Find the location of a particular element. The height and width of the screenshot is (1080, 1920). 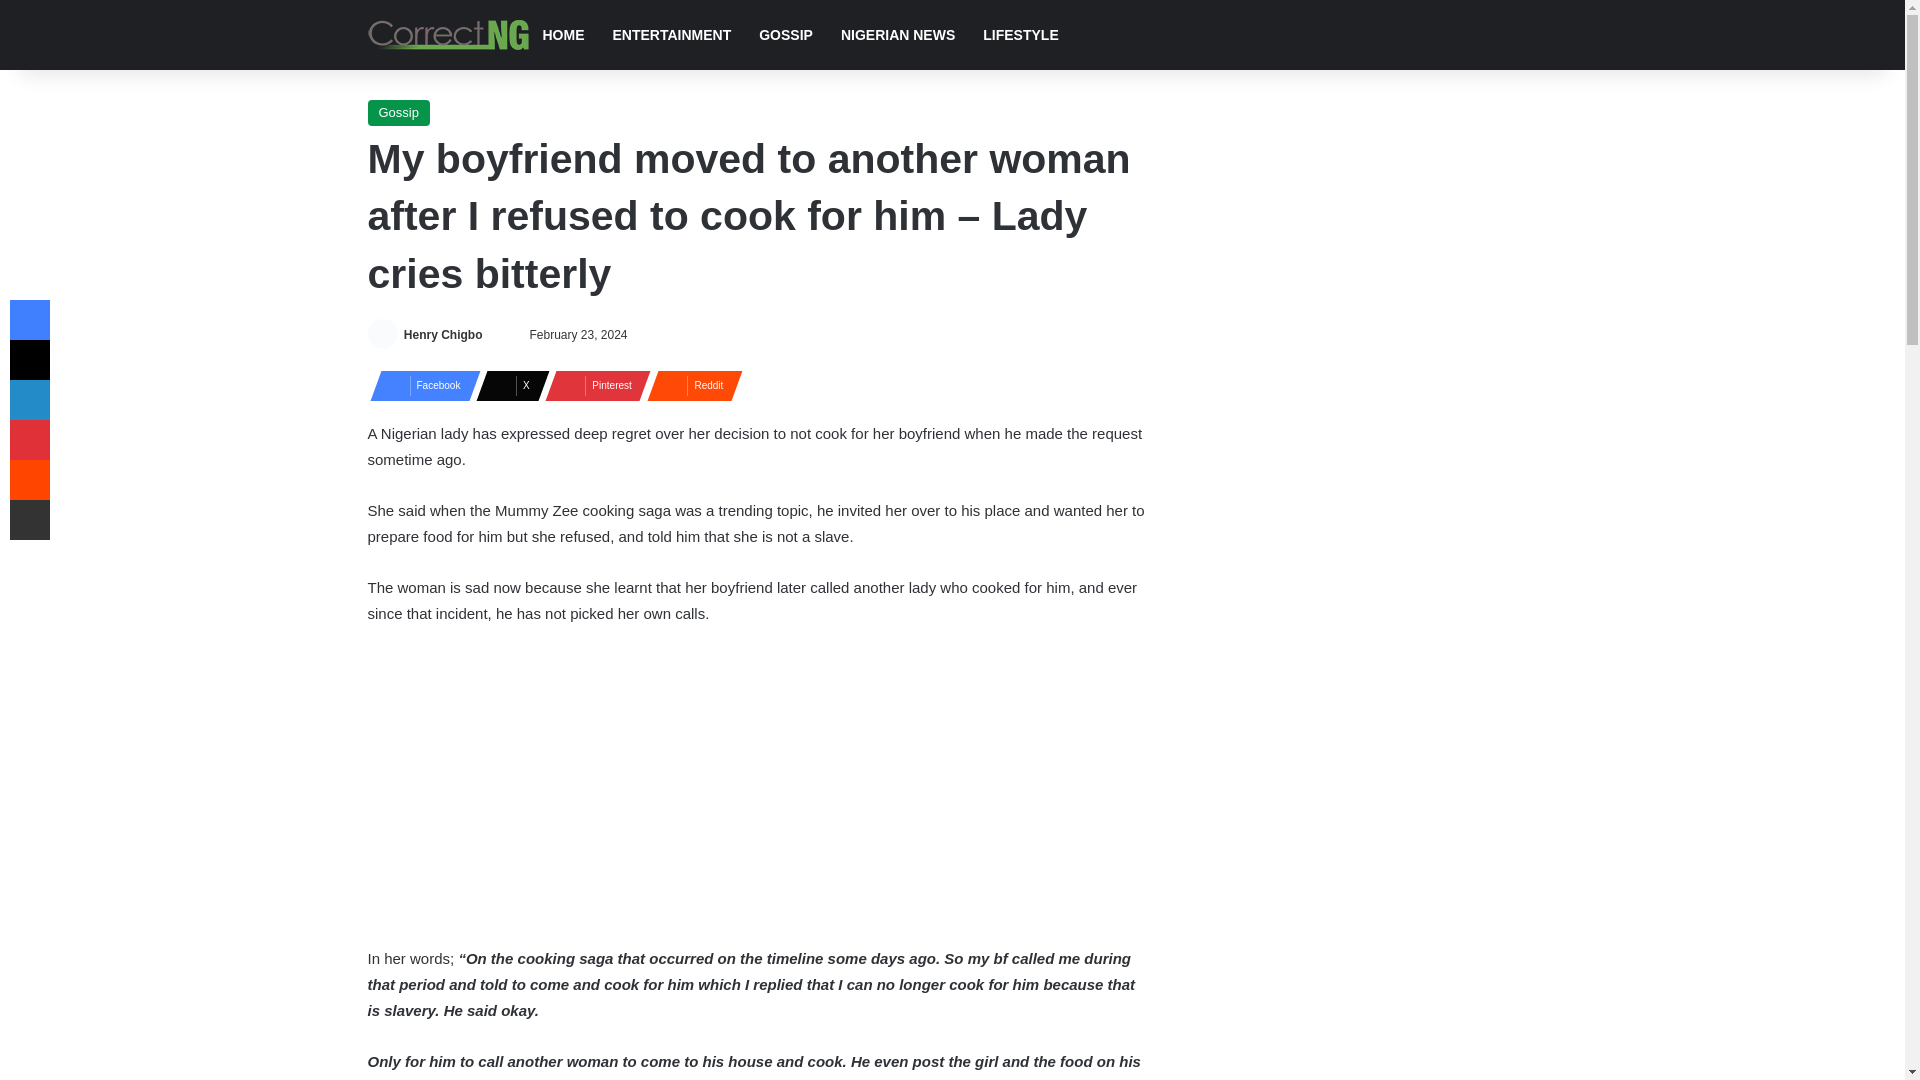

NIGERIAN NEWS is located at coordinates (898, 35).